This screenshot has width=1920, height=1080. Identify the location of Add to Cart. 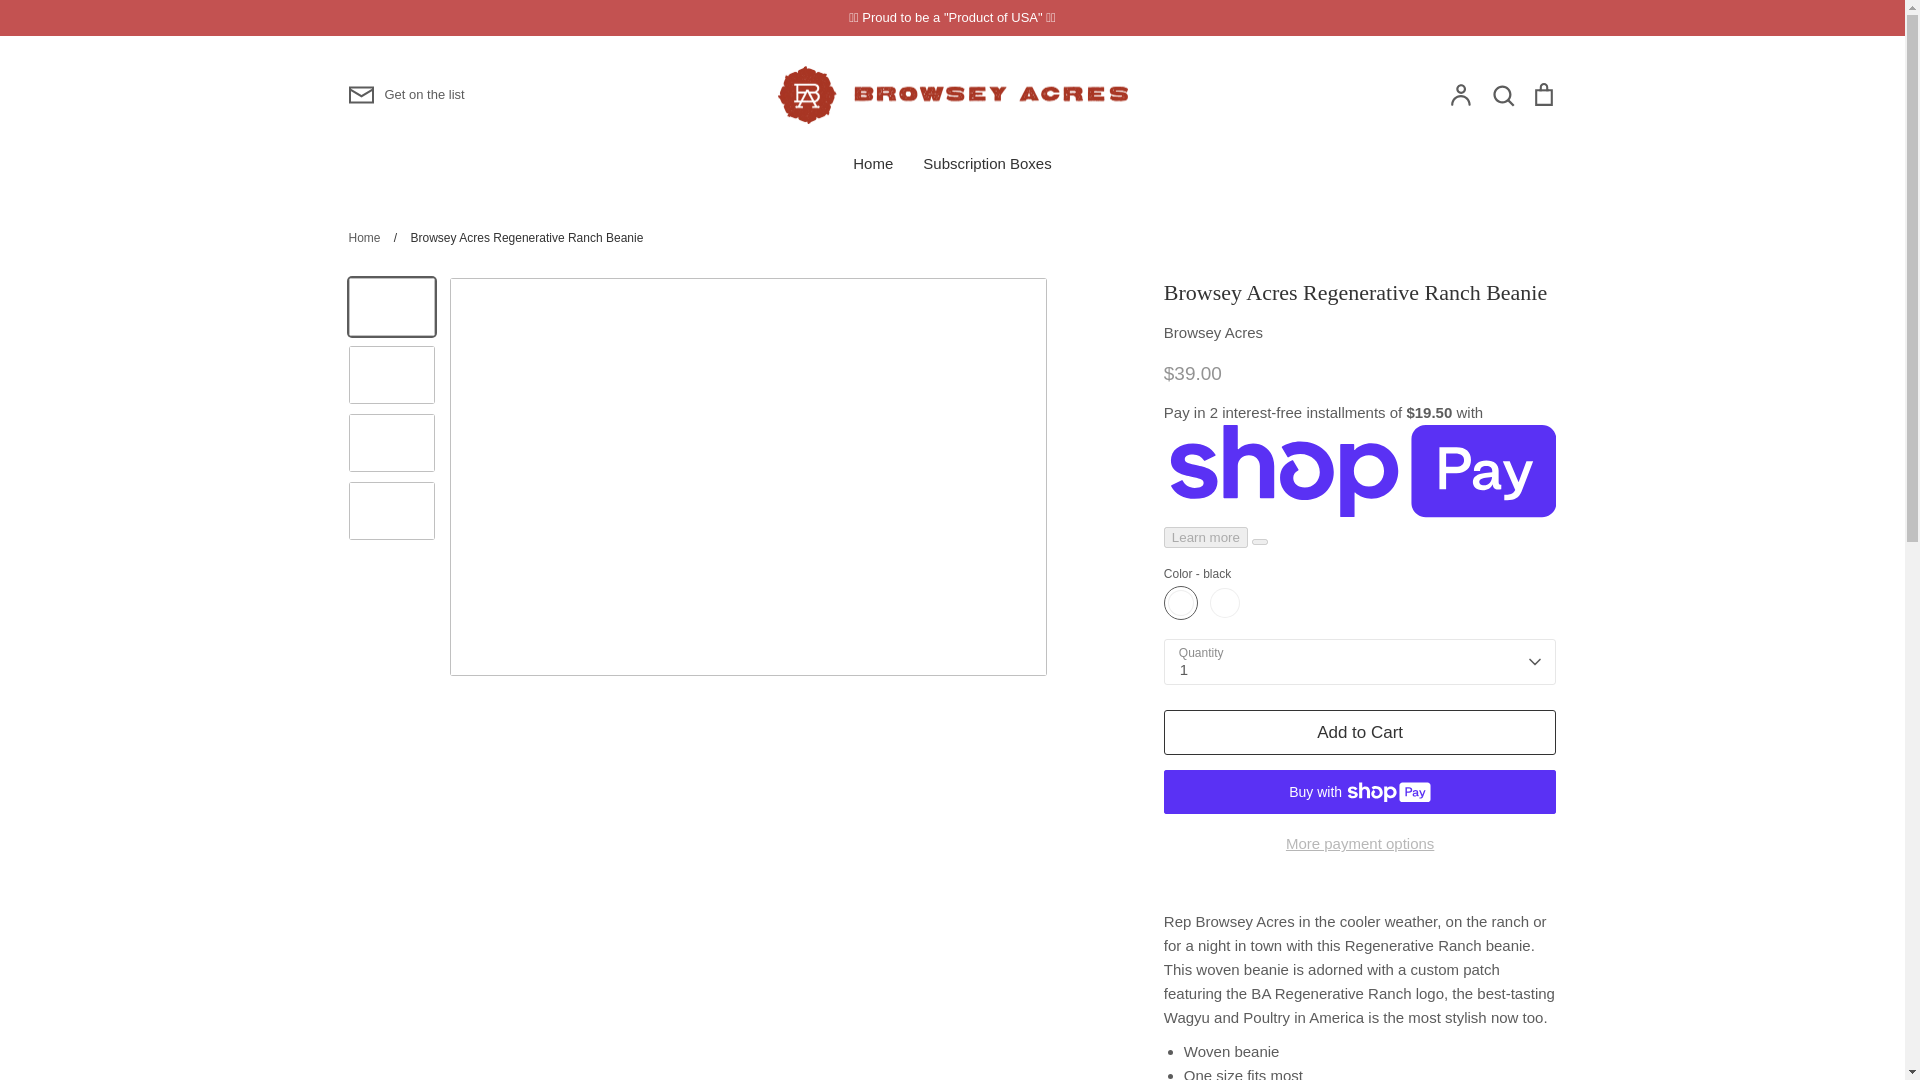
(1360, 732).